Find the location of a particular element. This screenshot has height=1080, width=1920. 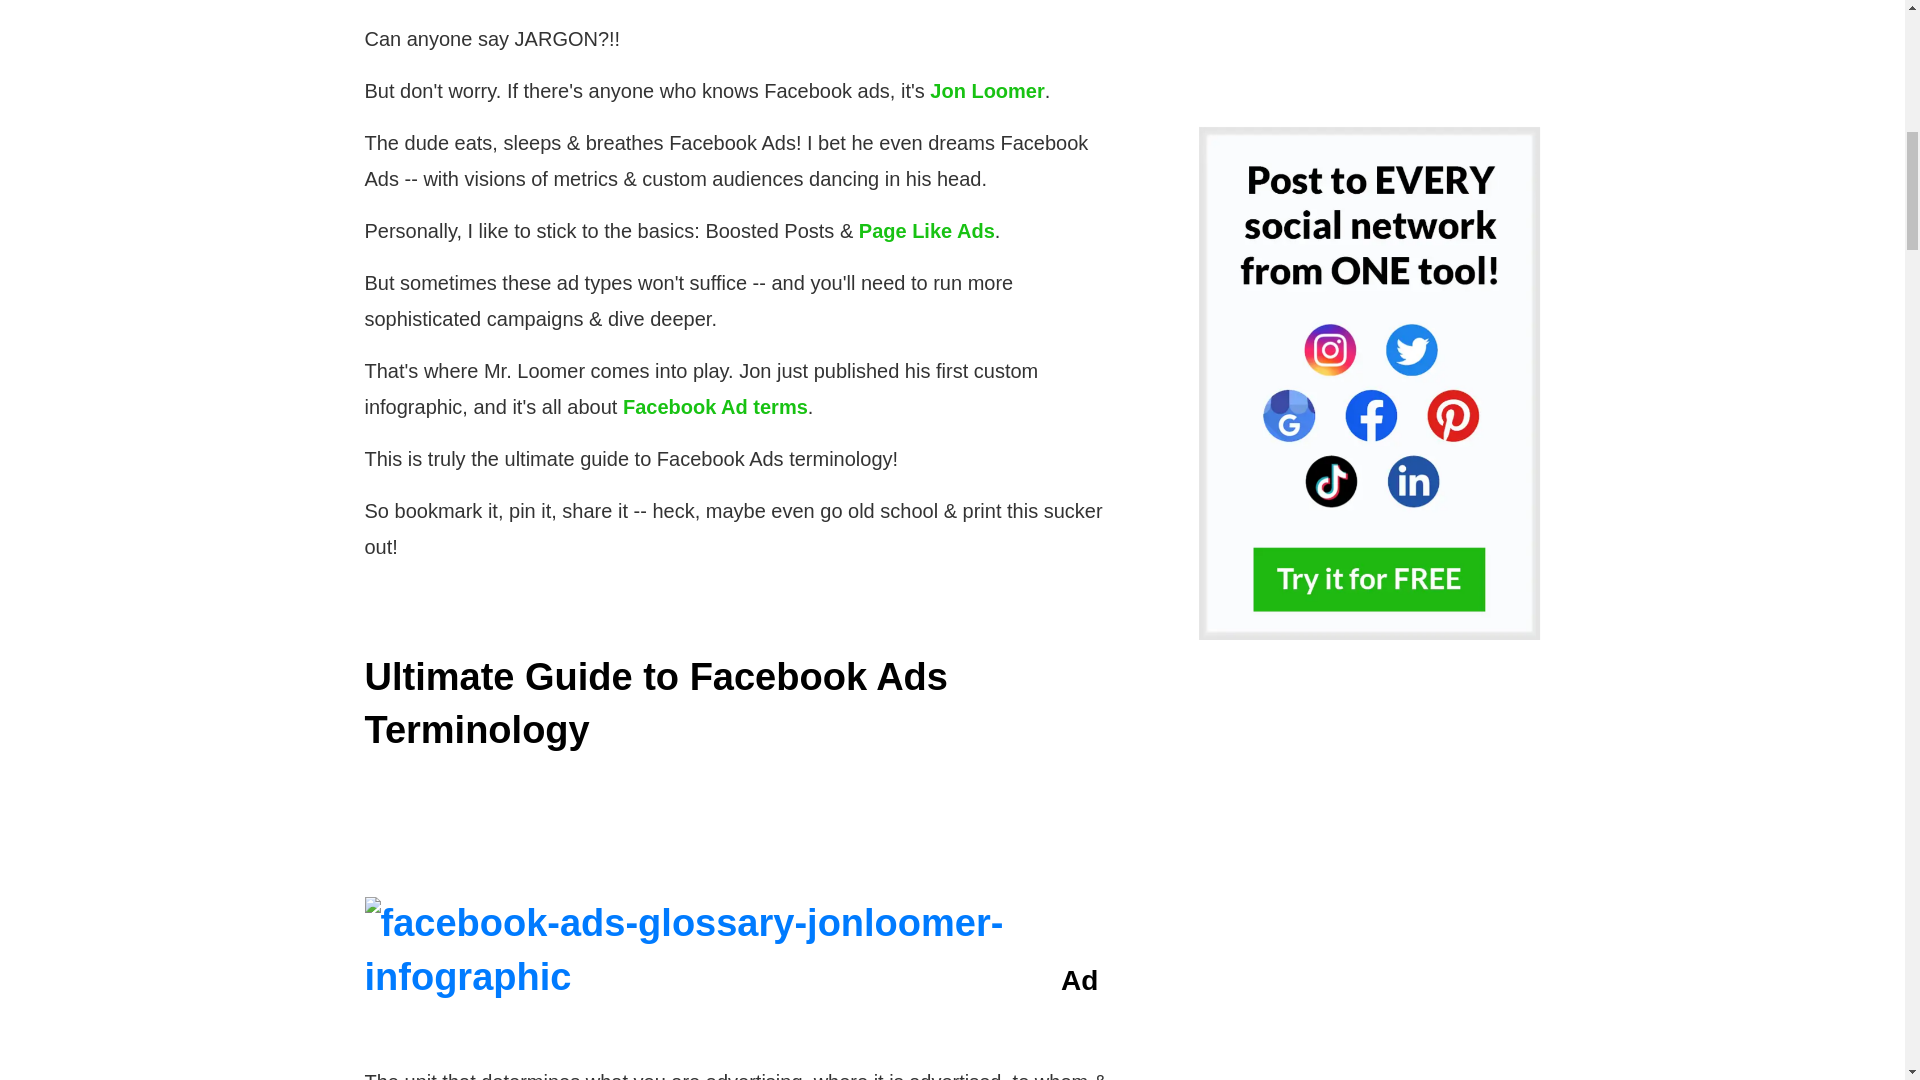

Jon Loomer is located at coordinates (986, 90).